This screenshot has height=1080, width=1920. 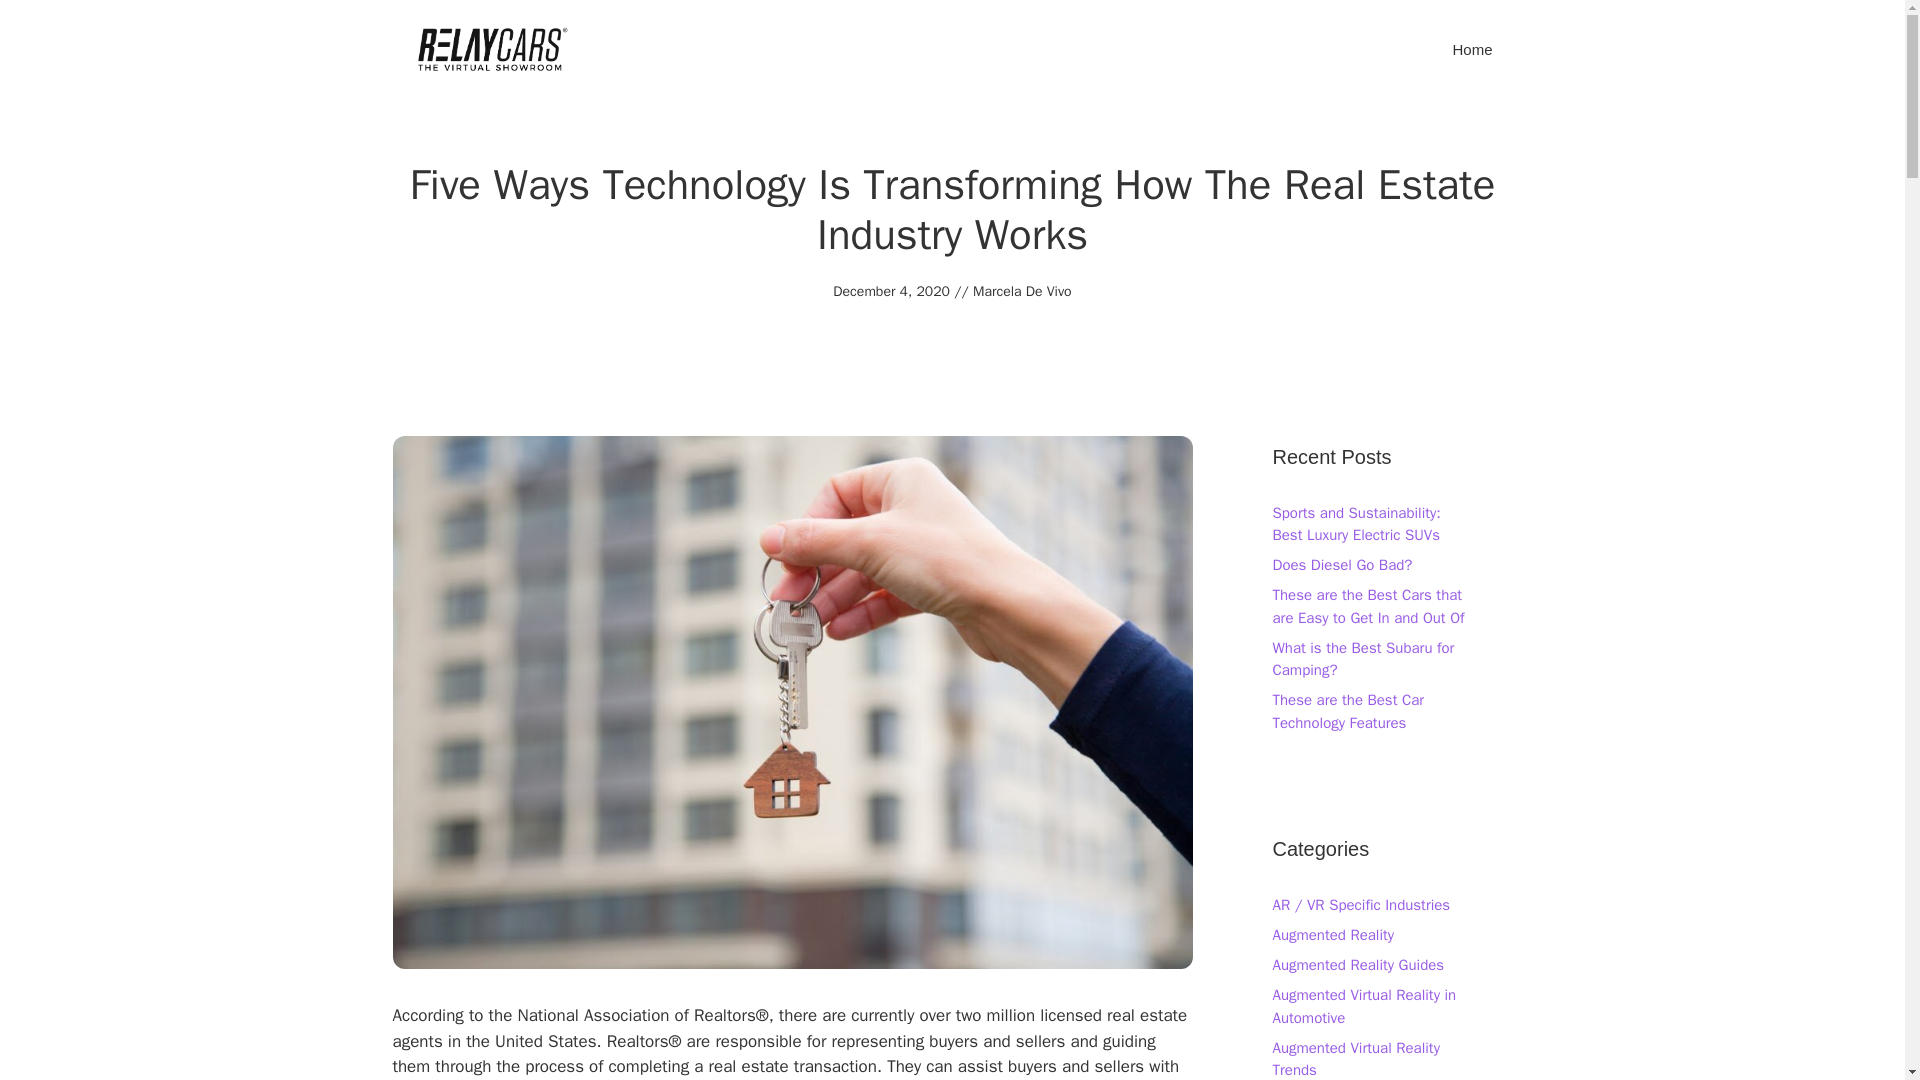 I want to click on View all posts by Marcela De Vivo, so click(x=1022, y=291).